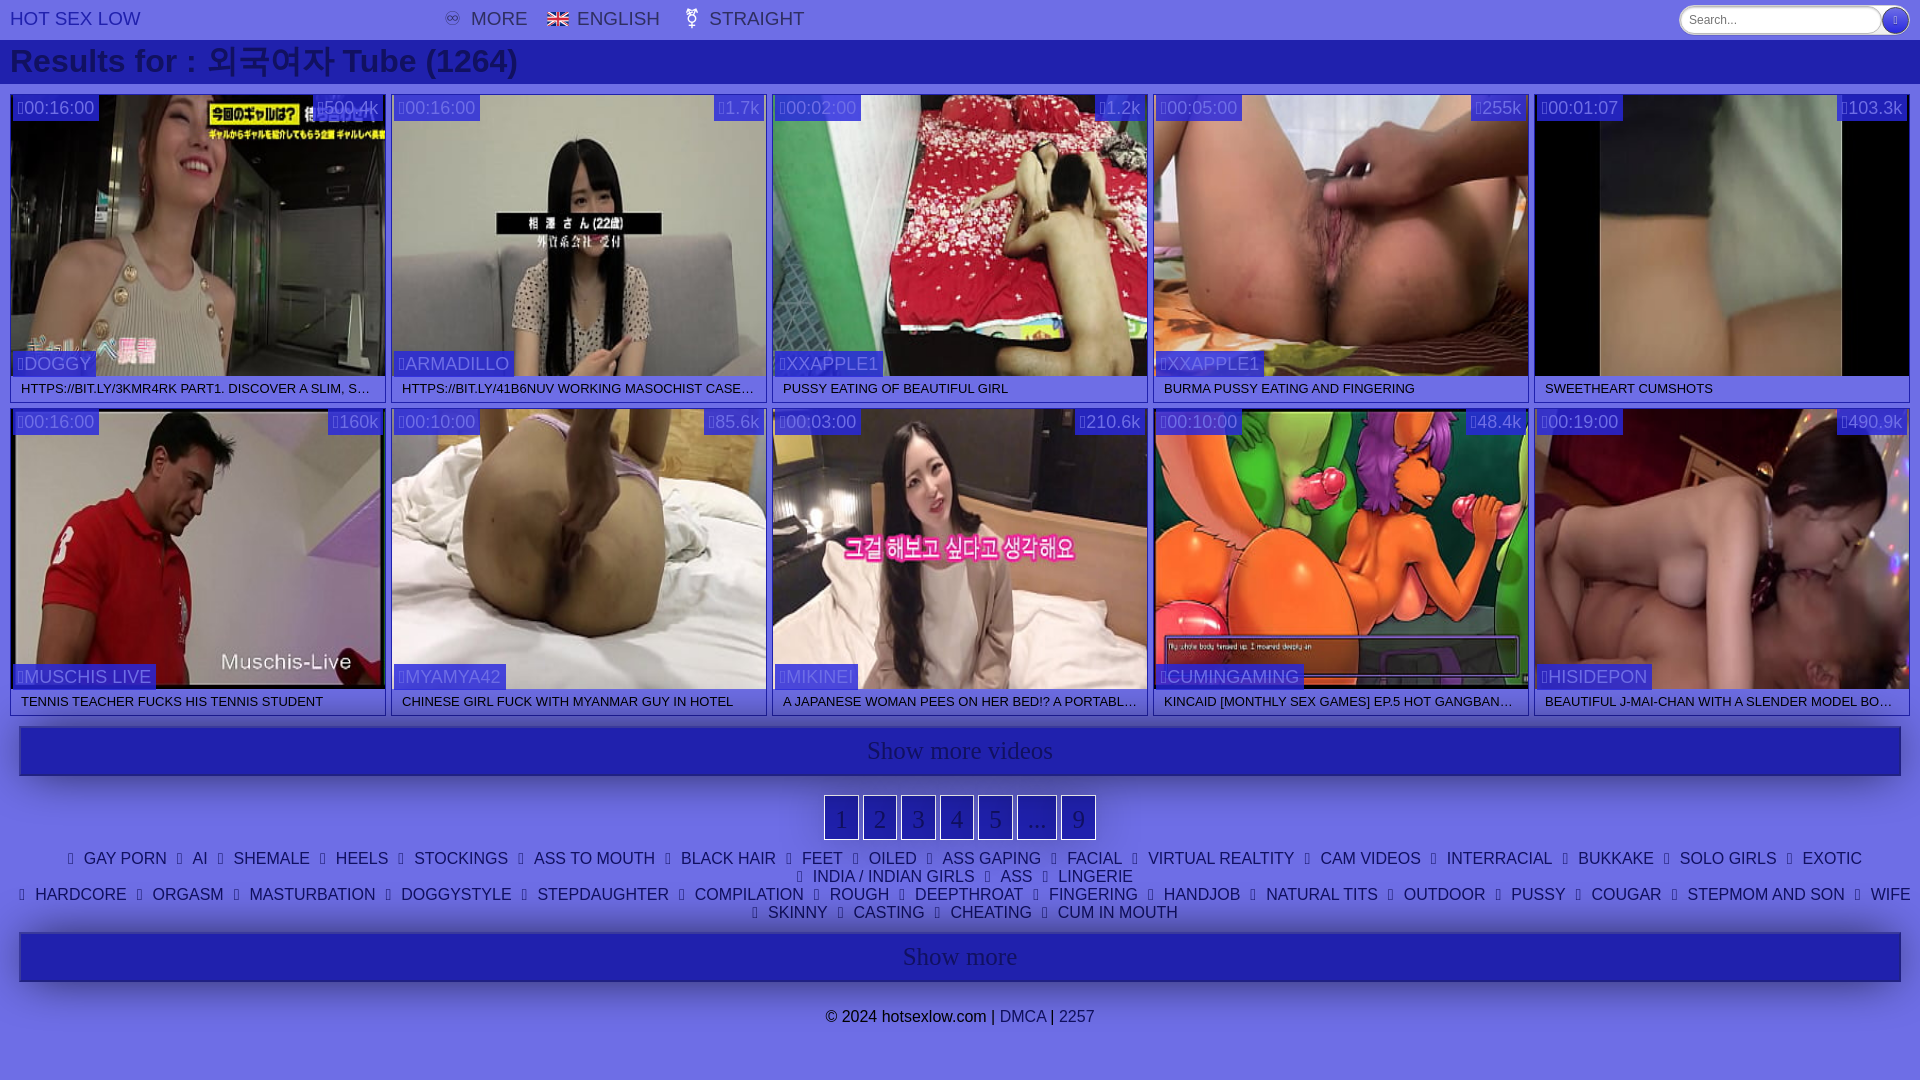 Image resolution: width=1920 pixels, height=1080 pixels. I want to click on ENGLISH, so click(598, 18).